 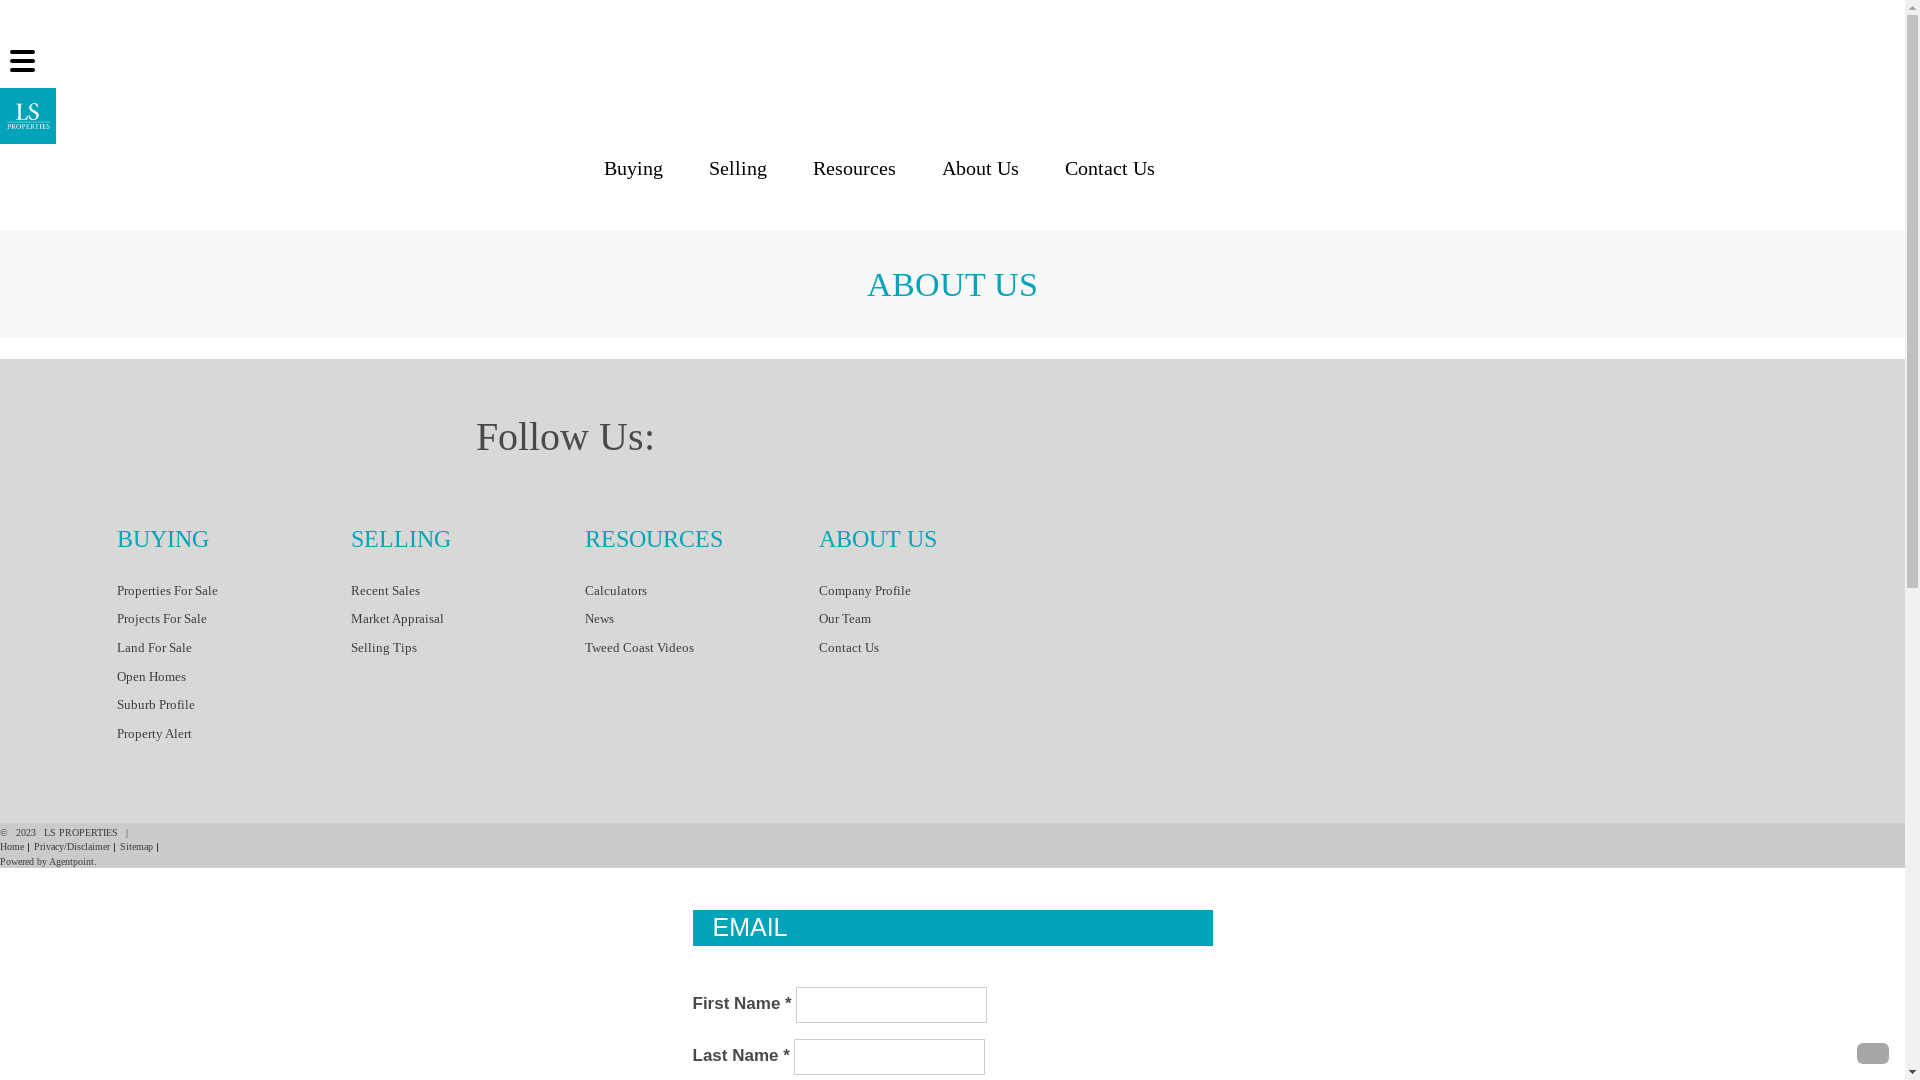 What do you see at coordinates (234, 592) in the screenshot?
I see `Properties For Sale` at bounding box center [234, 592].